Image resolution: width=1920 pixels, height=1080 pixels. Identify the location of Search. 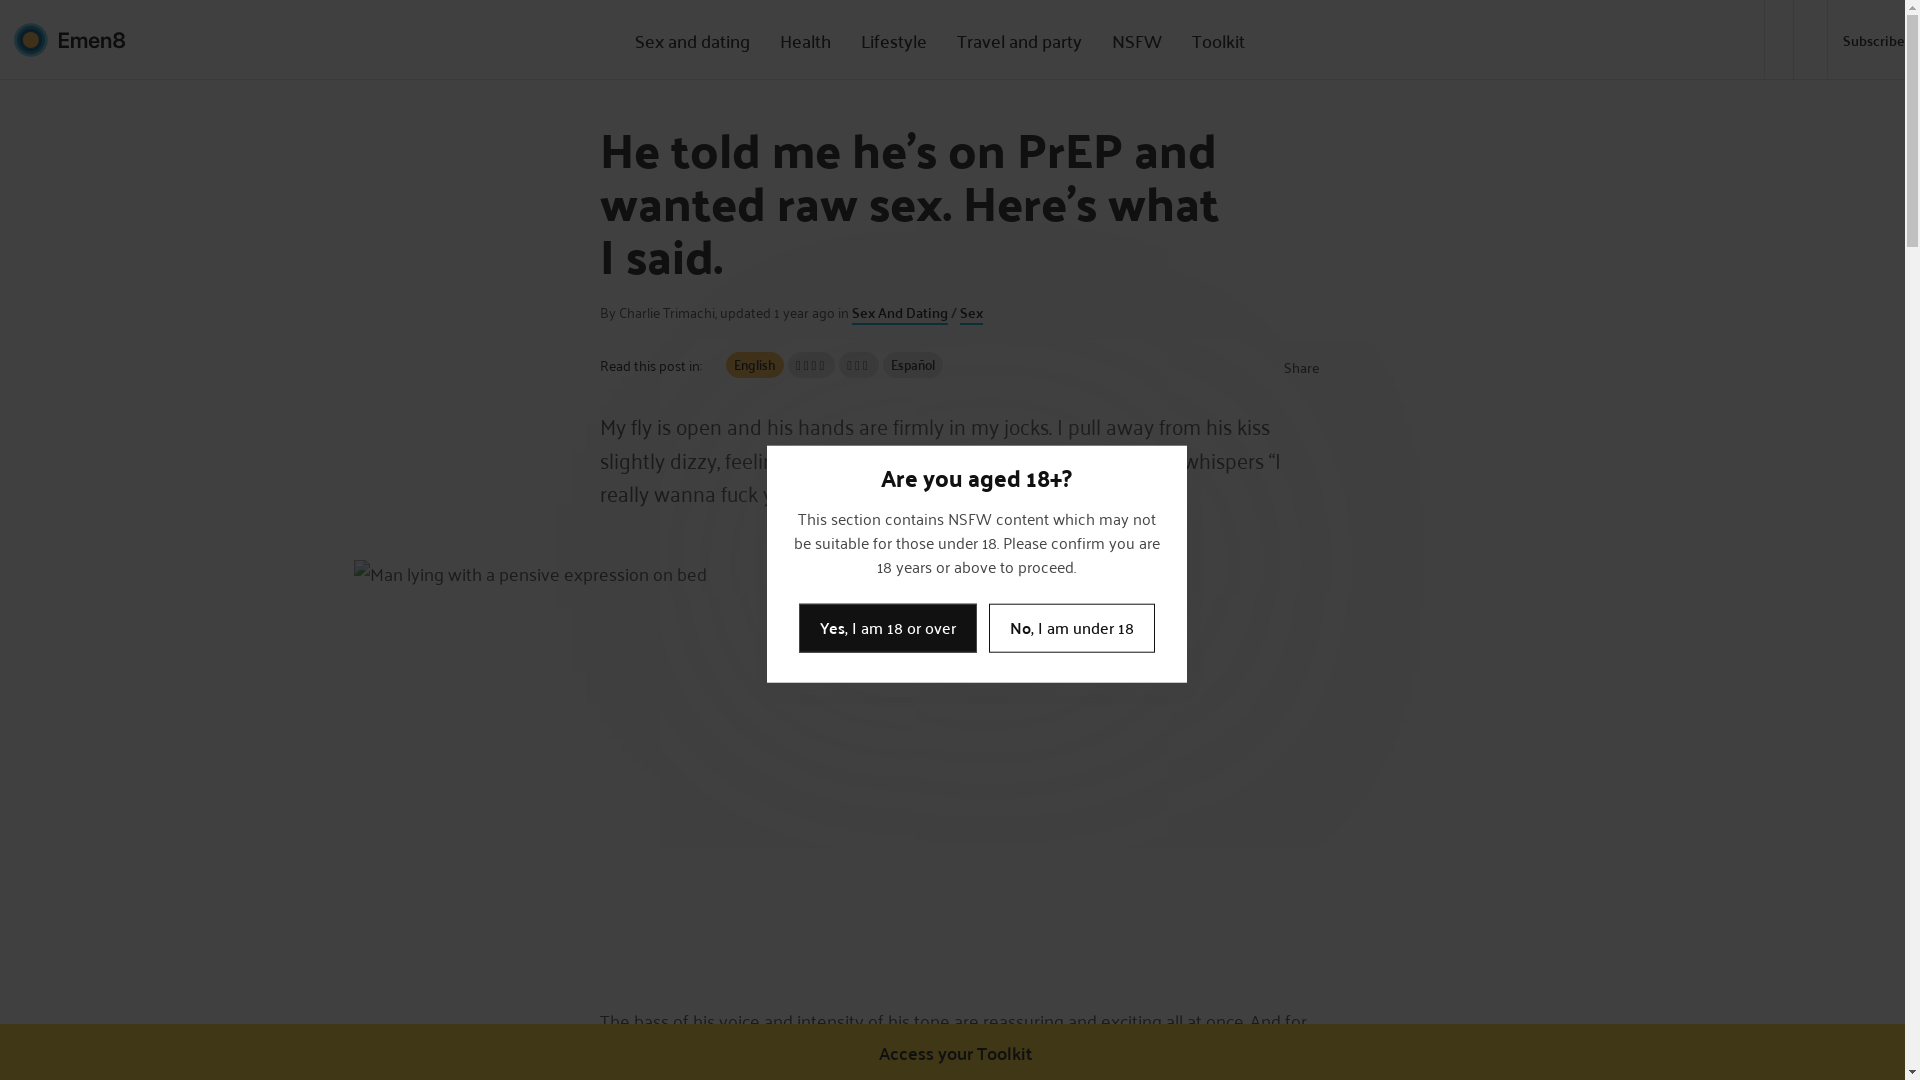
(1779, 40).